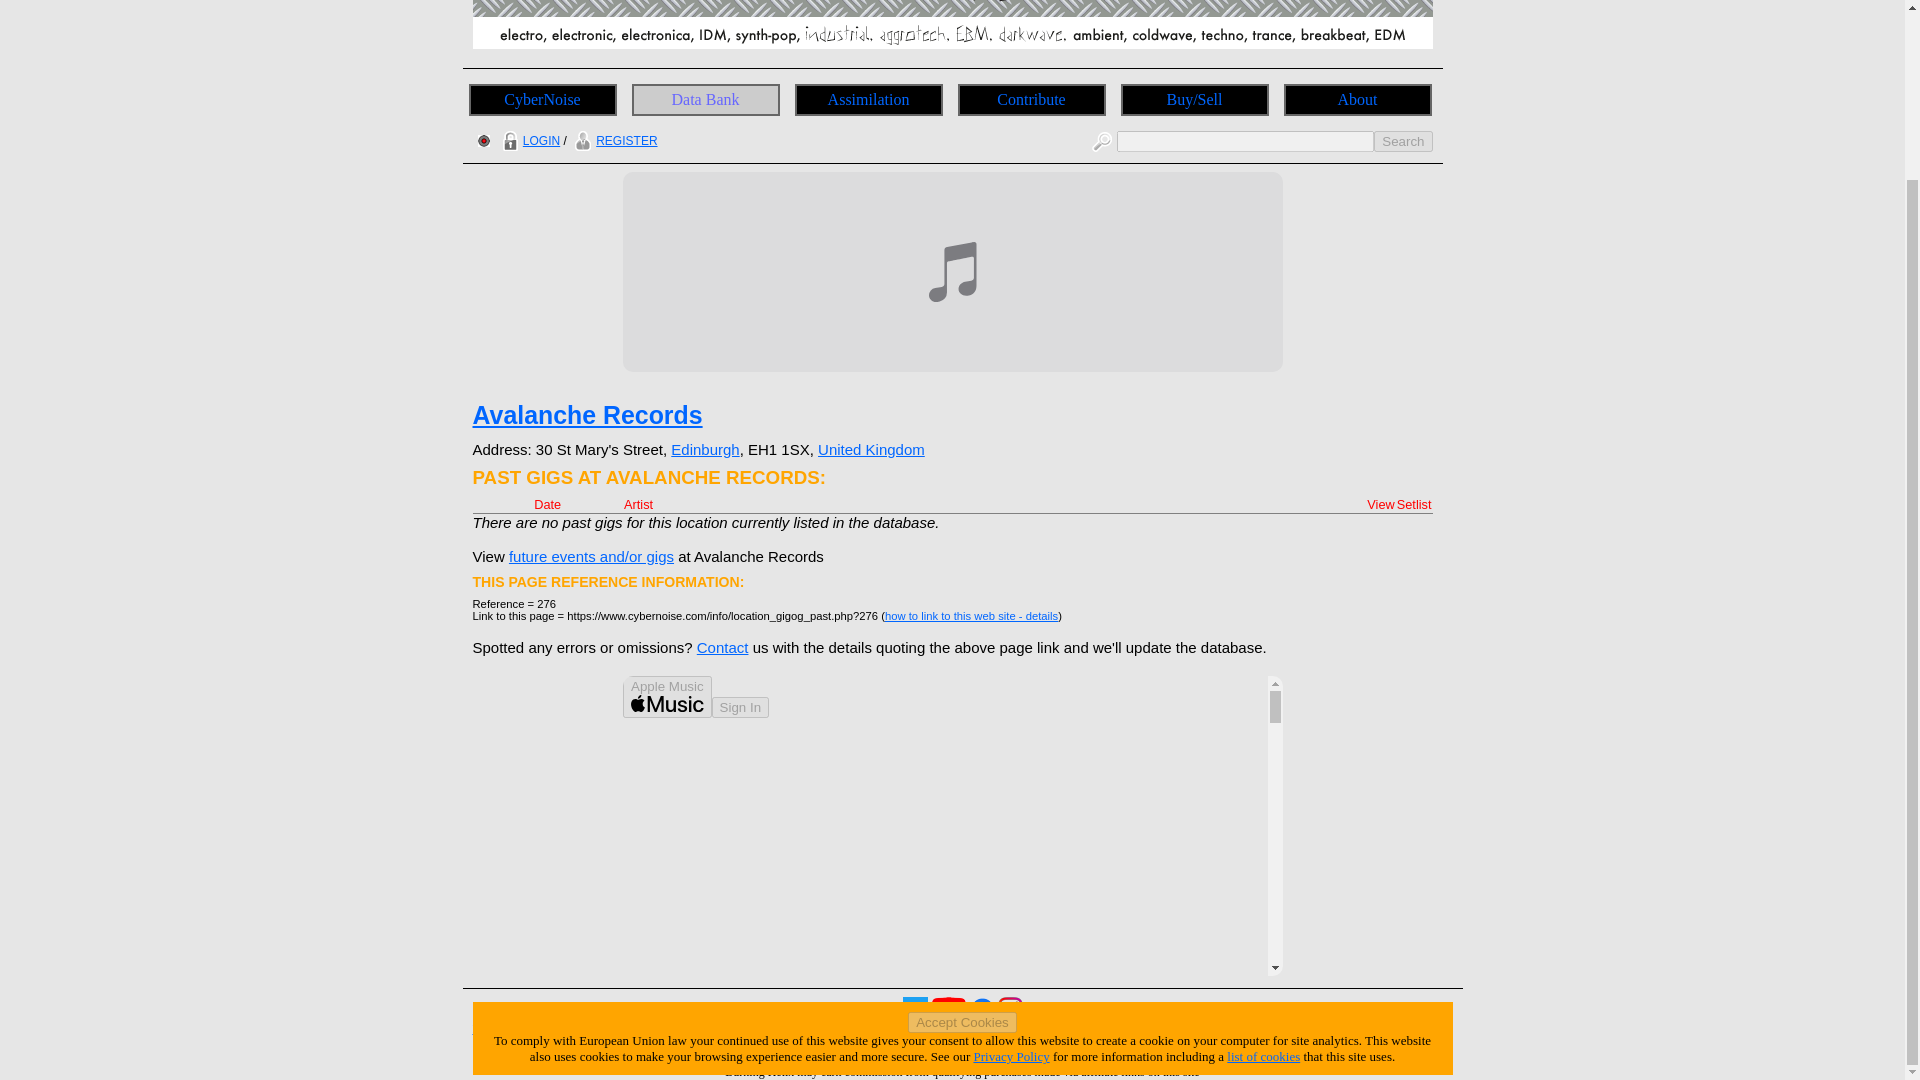 The image size is (1920, 1080). Describe the element at coordinates (705, 100) in the screenshot. I see `Data Bank` at that location.